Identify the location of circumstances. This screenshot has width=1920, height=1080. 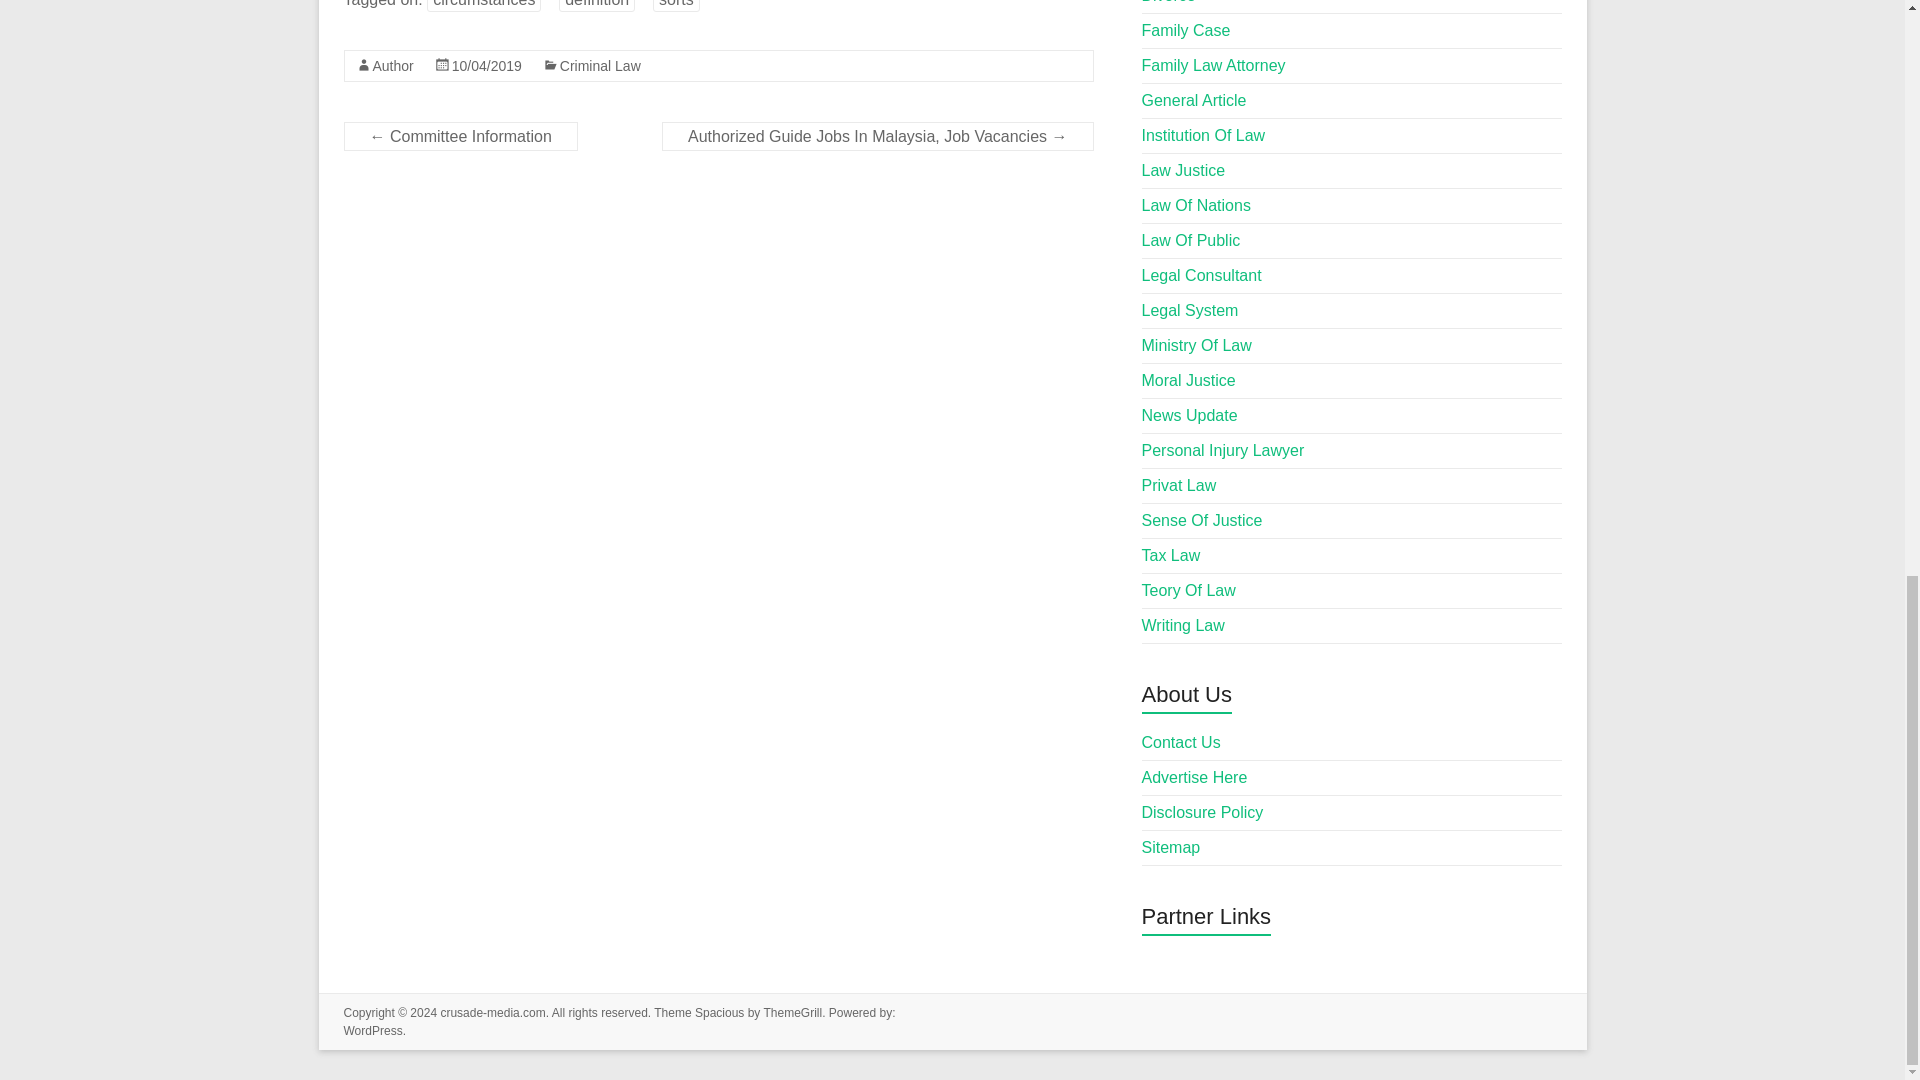
(484, 6).